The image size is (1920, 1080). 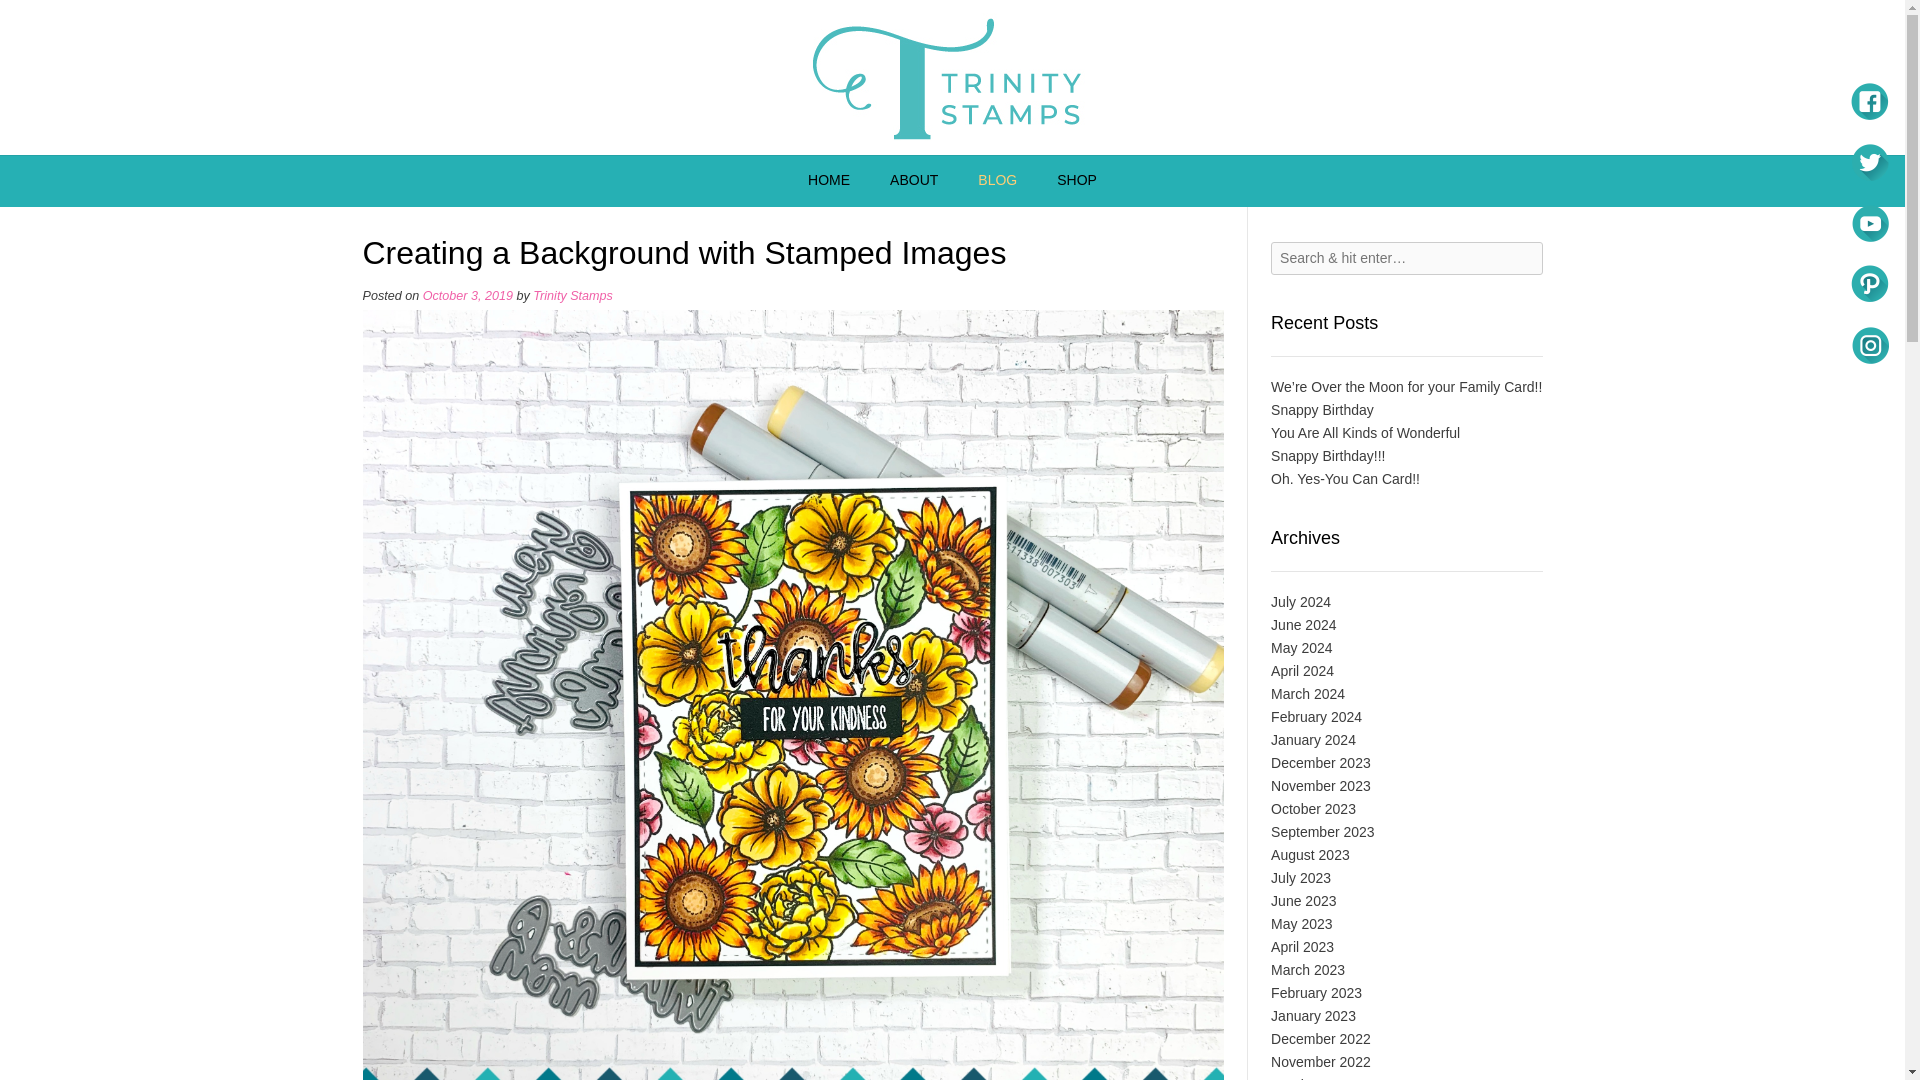 I want to click on January 2024, so click(x=1313, y=740).